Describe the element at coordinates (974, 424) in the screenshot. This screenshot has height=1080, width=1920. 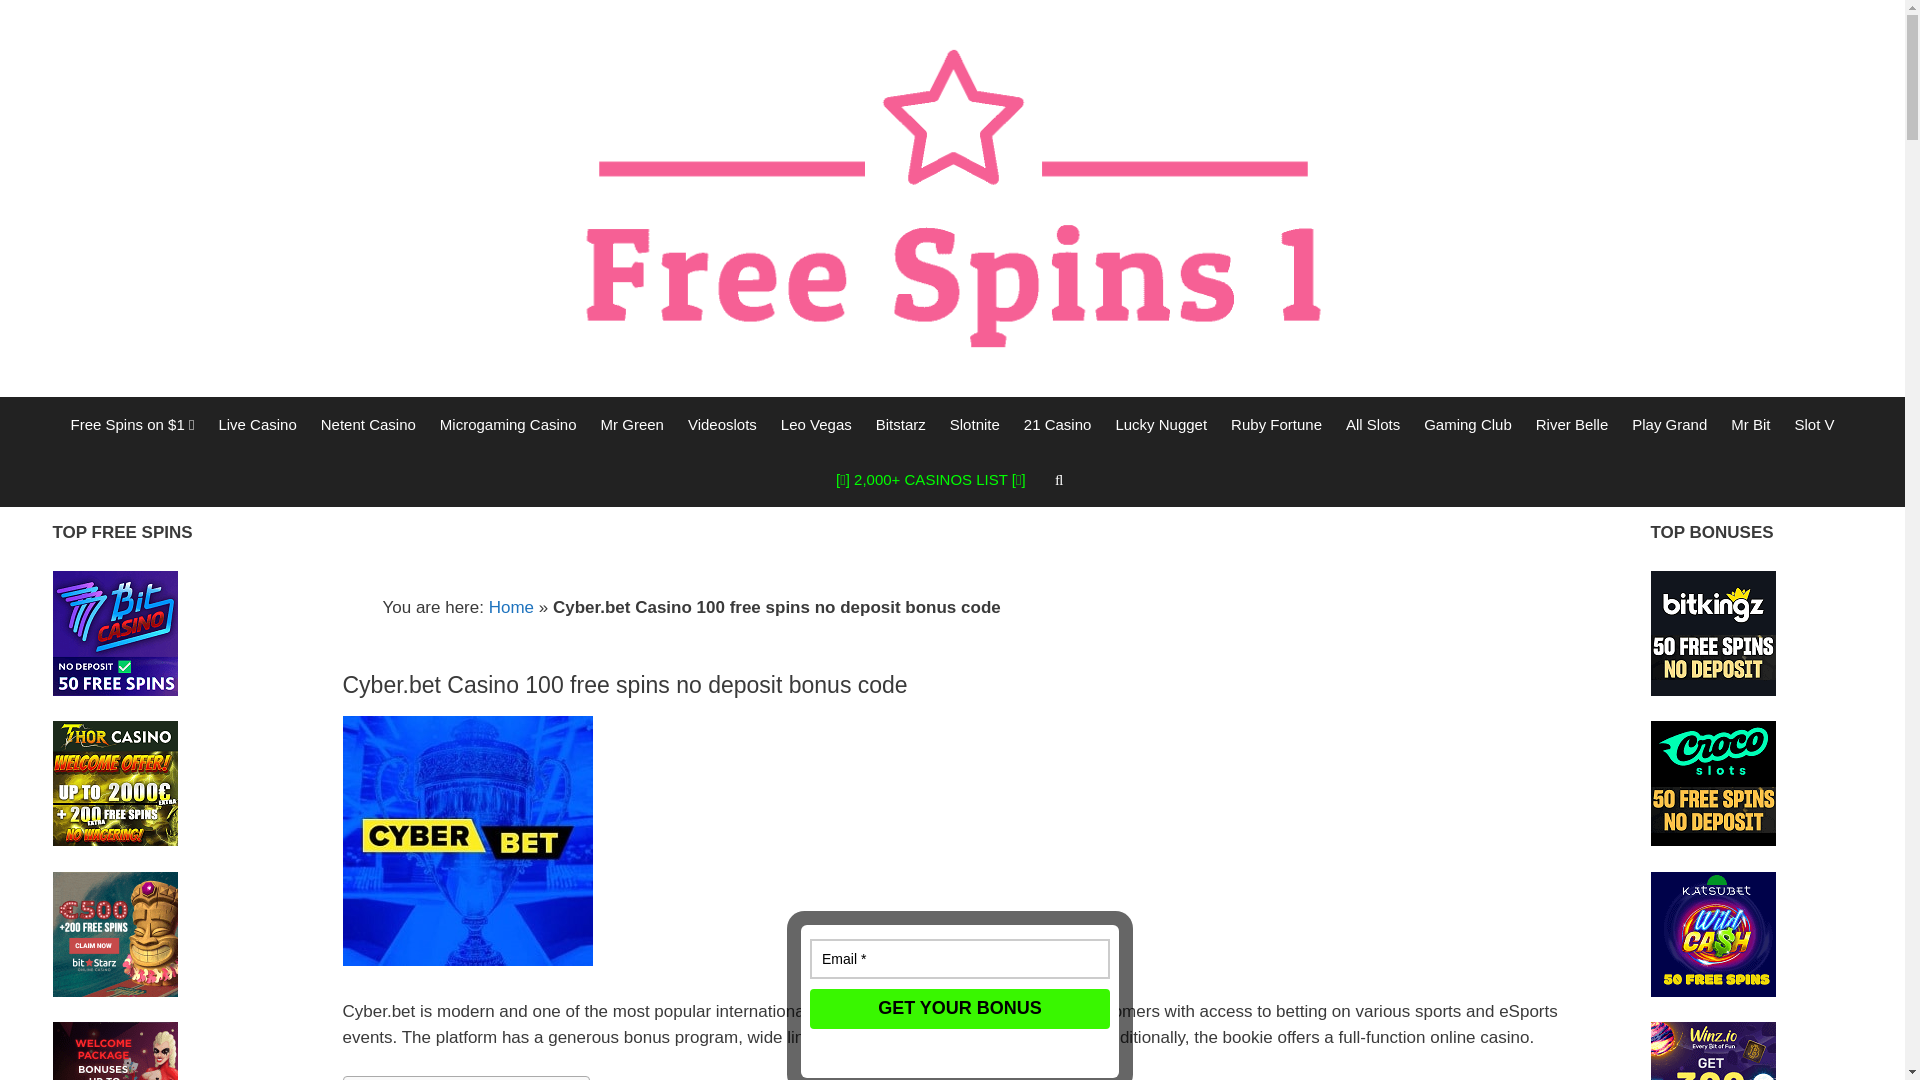
I see `Slotnite` at that location.